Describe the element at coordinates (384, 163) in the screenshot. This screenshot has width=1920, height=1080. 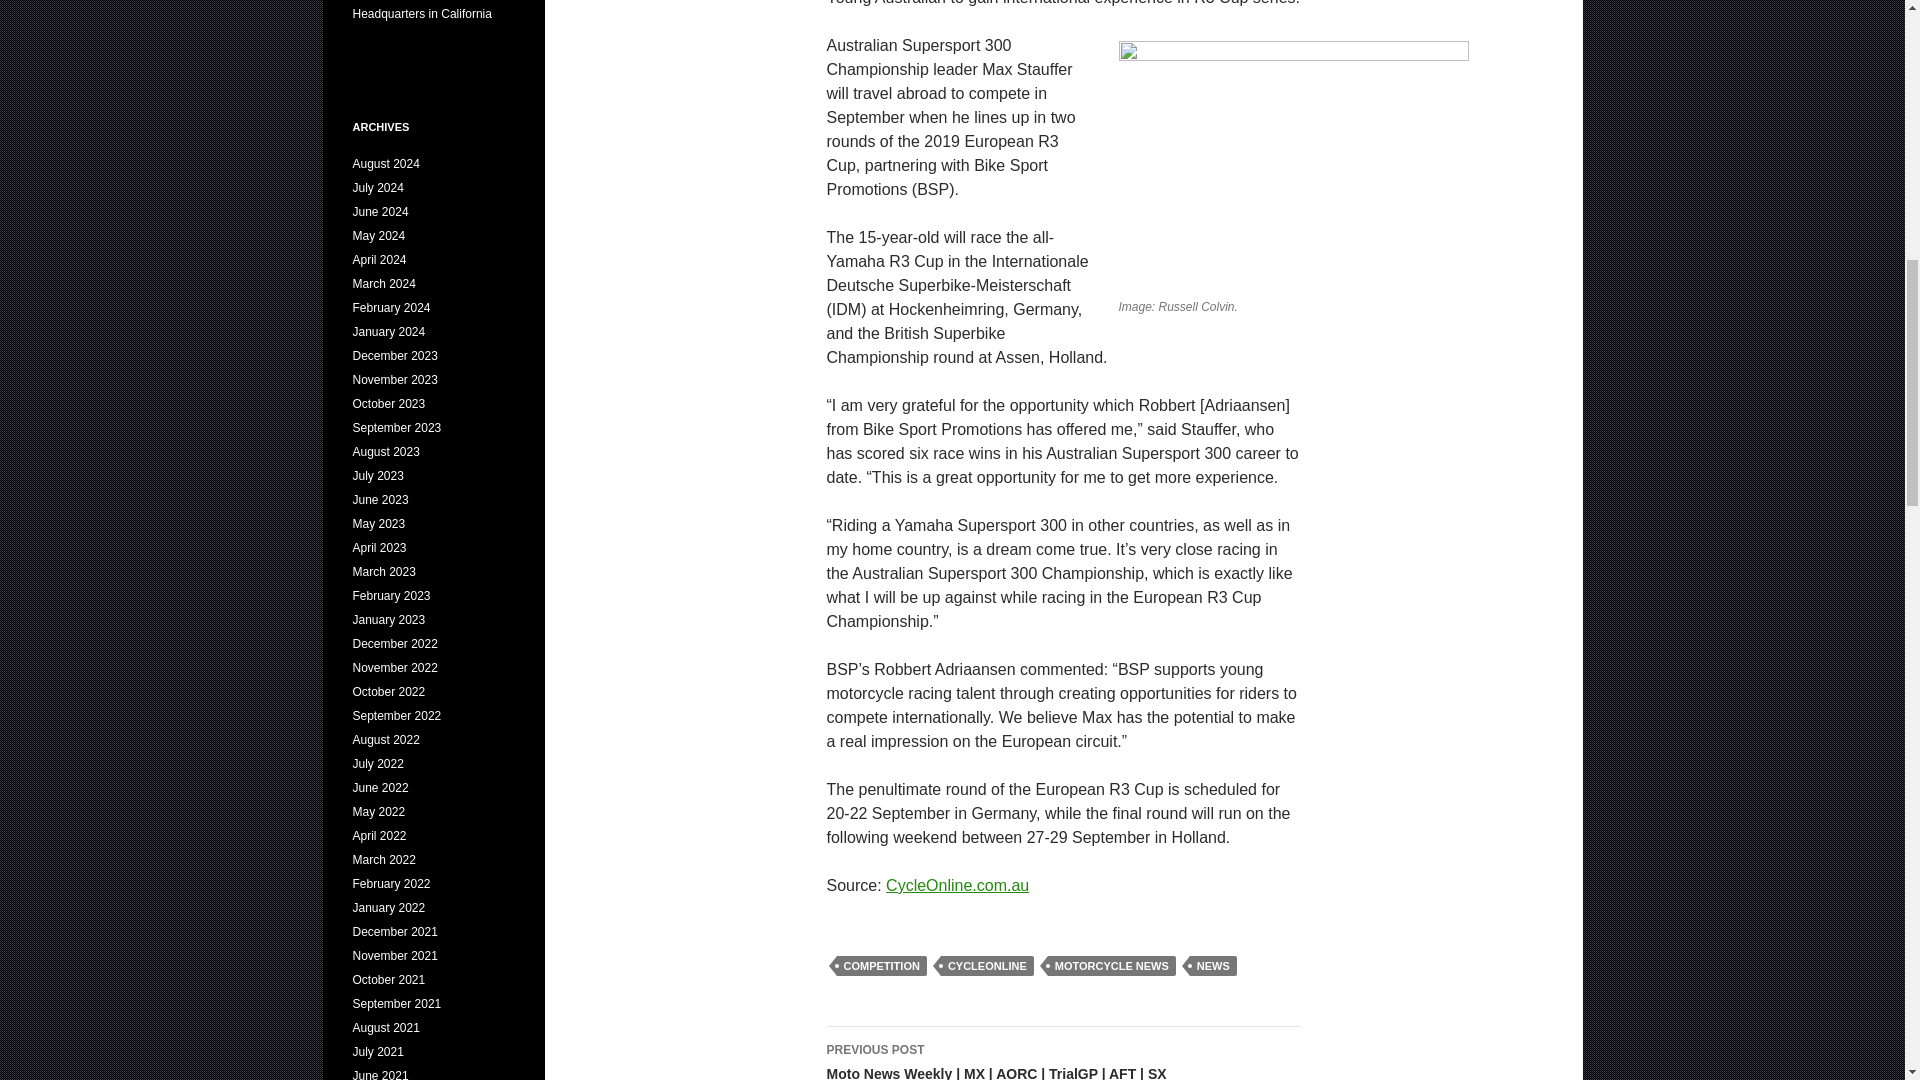
I see `August 2024` at that location.